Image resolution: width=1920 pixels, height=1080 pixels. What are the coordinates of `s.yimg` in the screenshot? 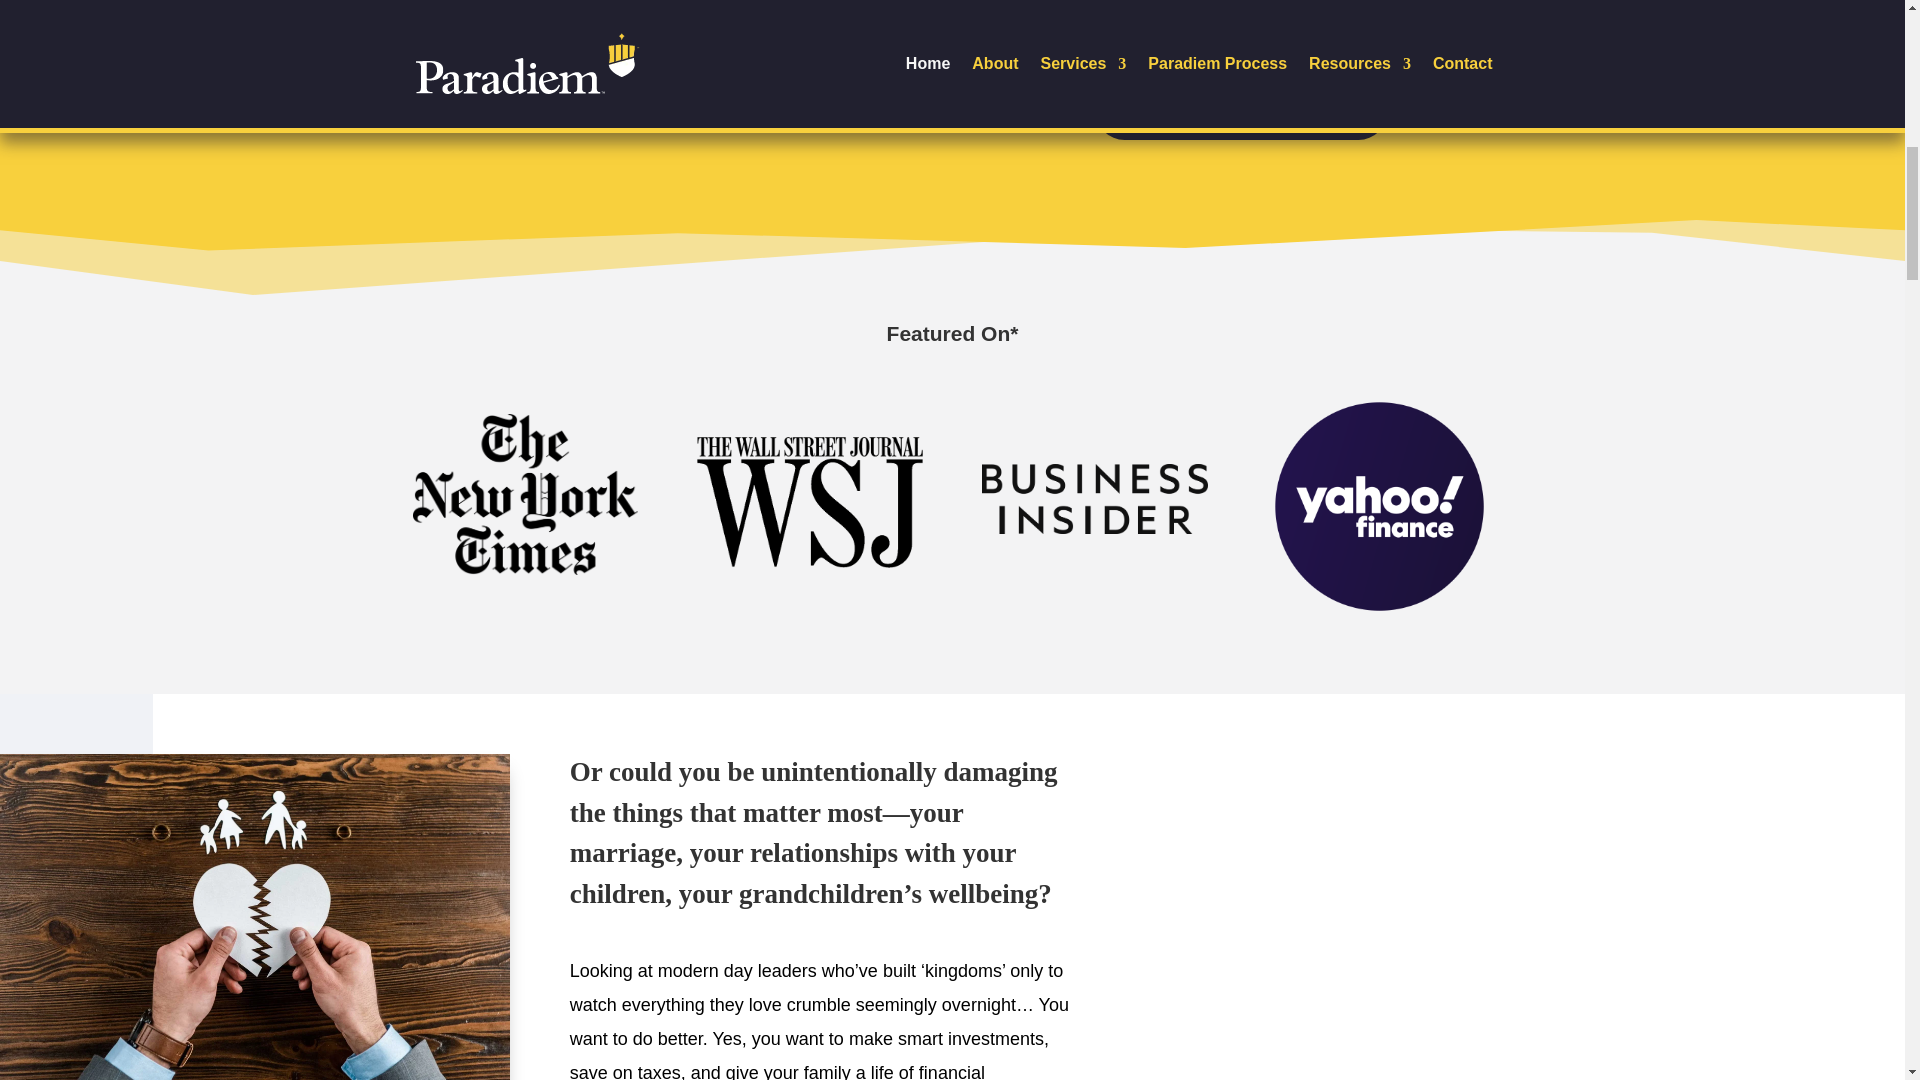 It's located at (1379, 506).